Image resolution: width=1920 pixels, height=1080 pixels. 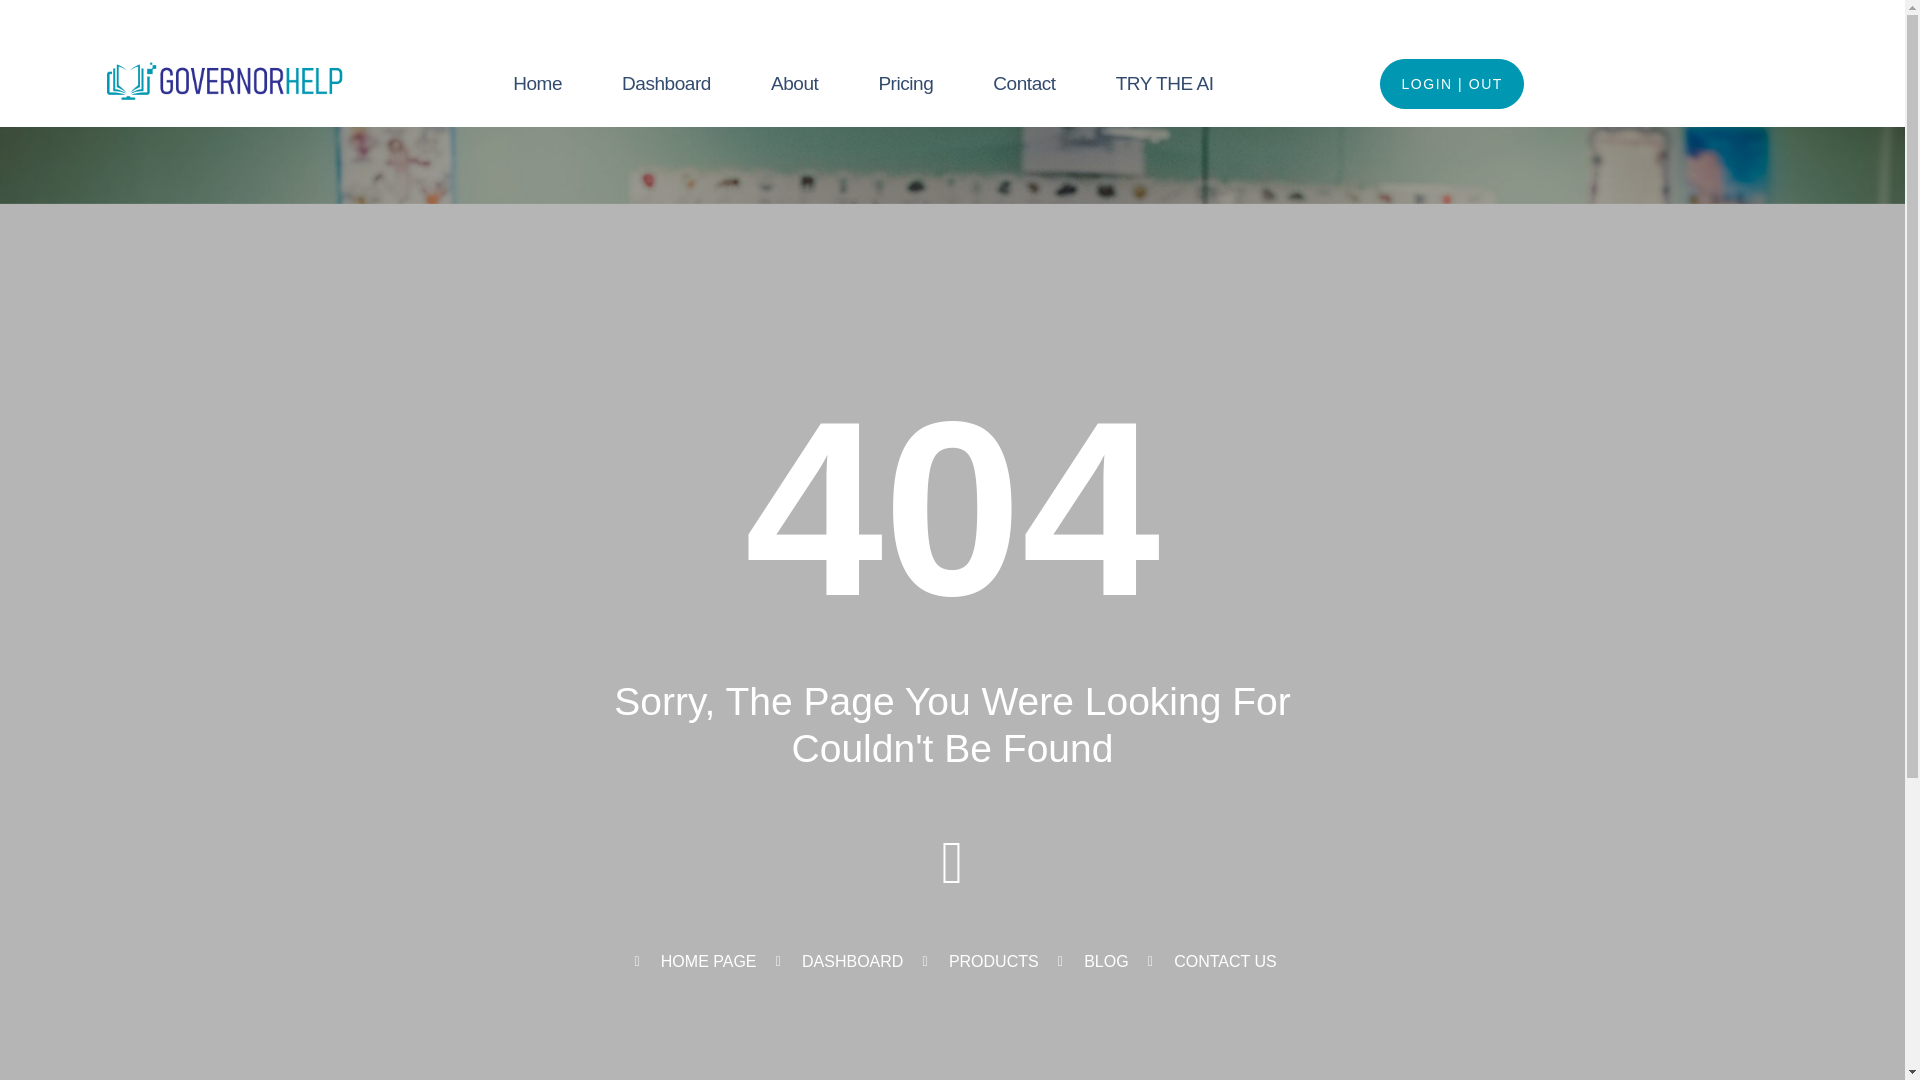 I want to click on DASHBOARD, so click(x=836, y=962).